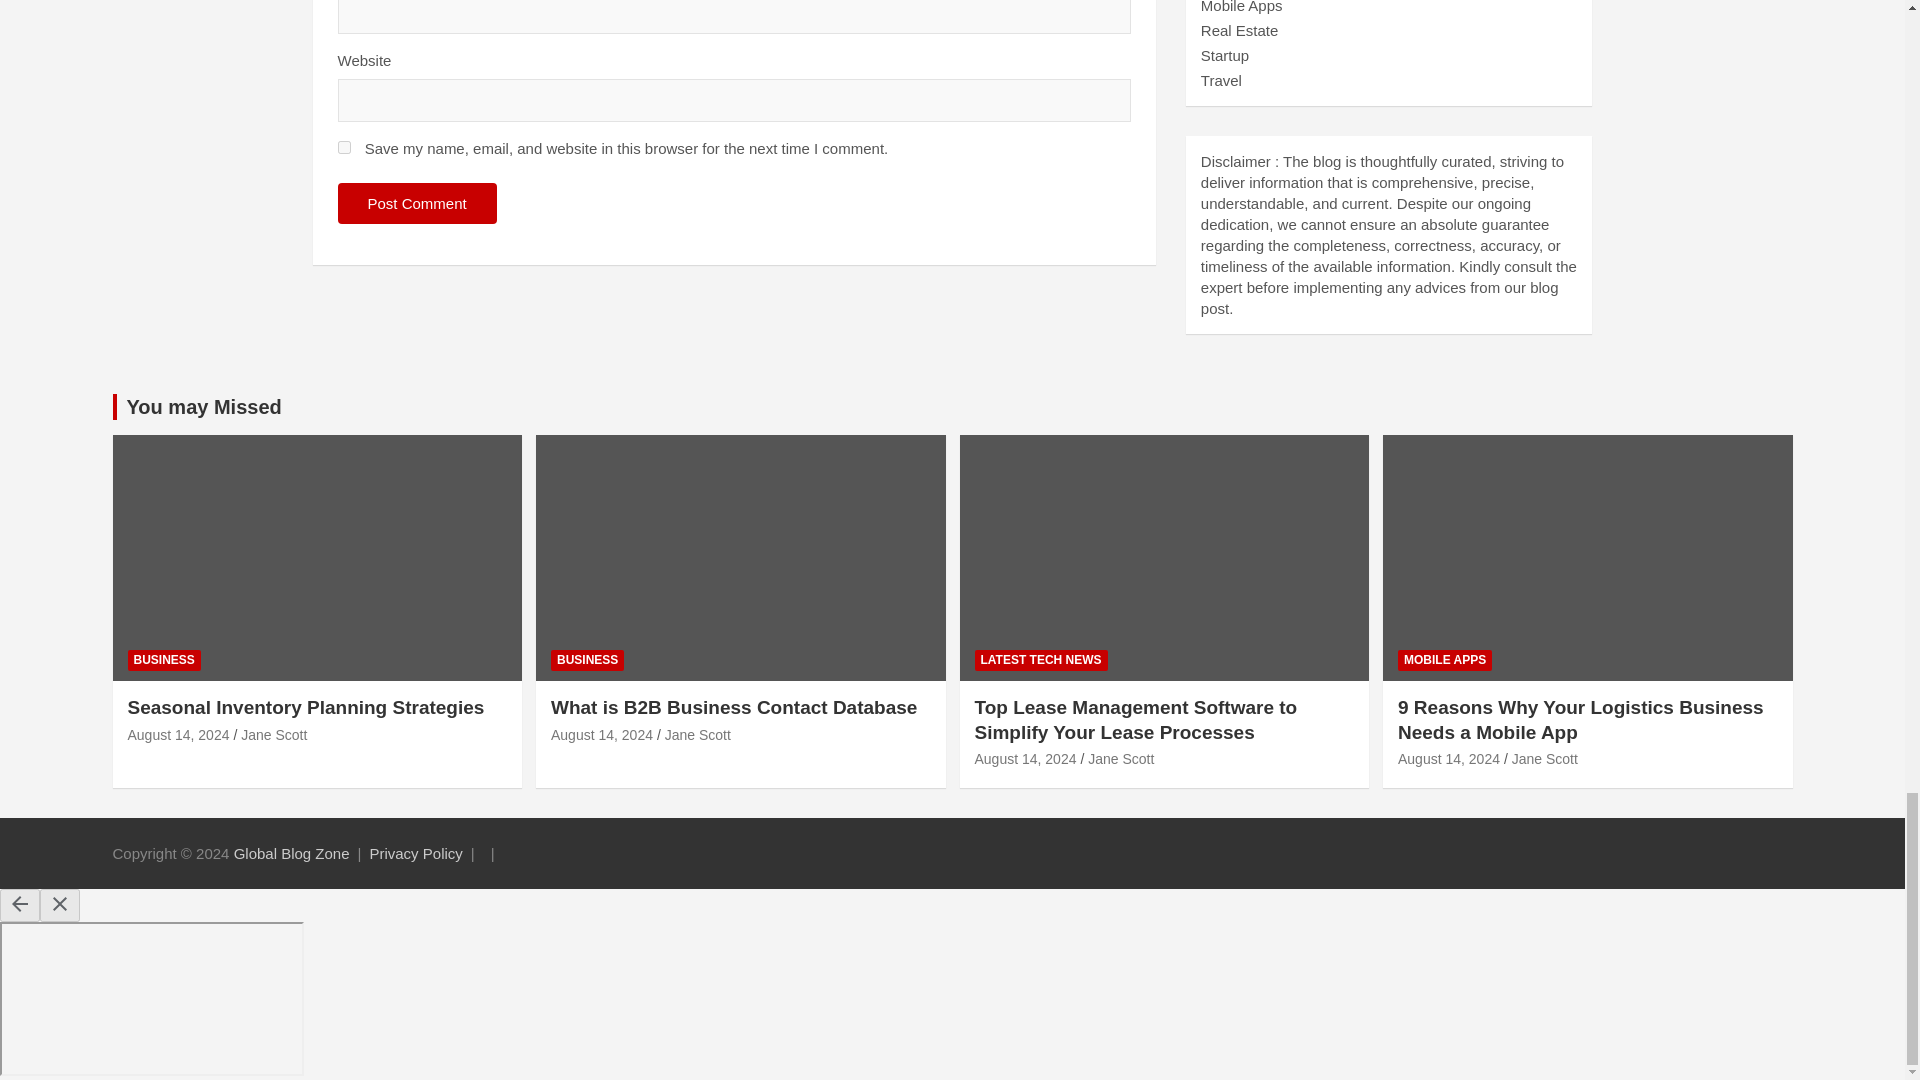 The height and width of the screenshot is (1080, 1920). Describe the element at coordinates (344, 148) in the screenshot. I see `yes` at that location.